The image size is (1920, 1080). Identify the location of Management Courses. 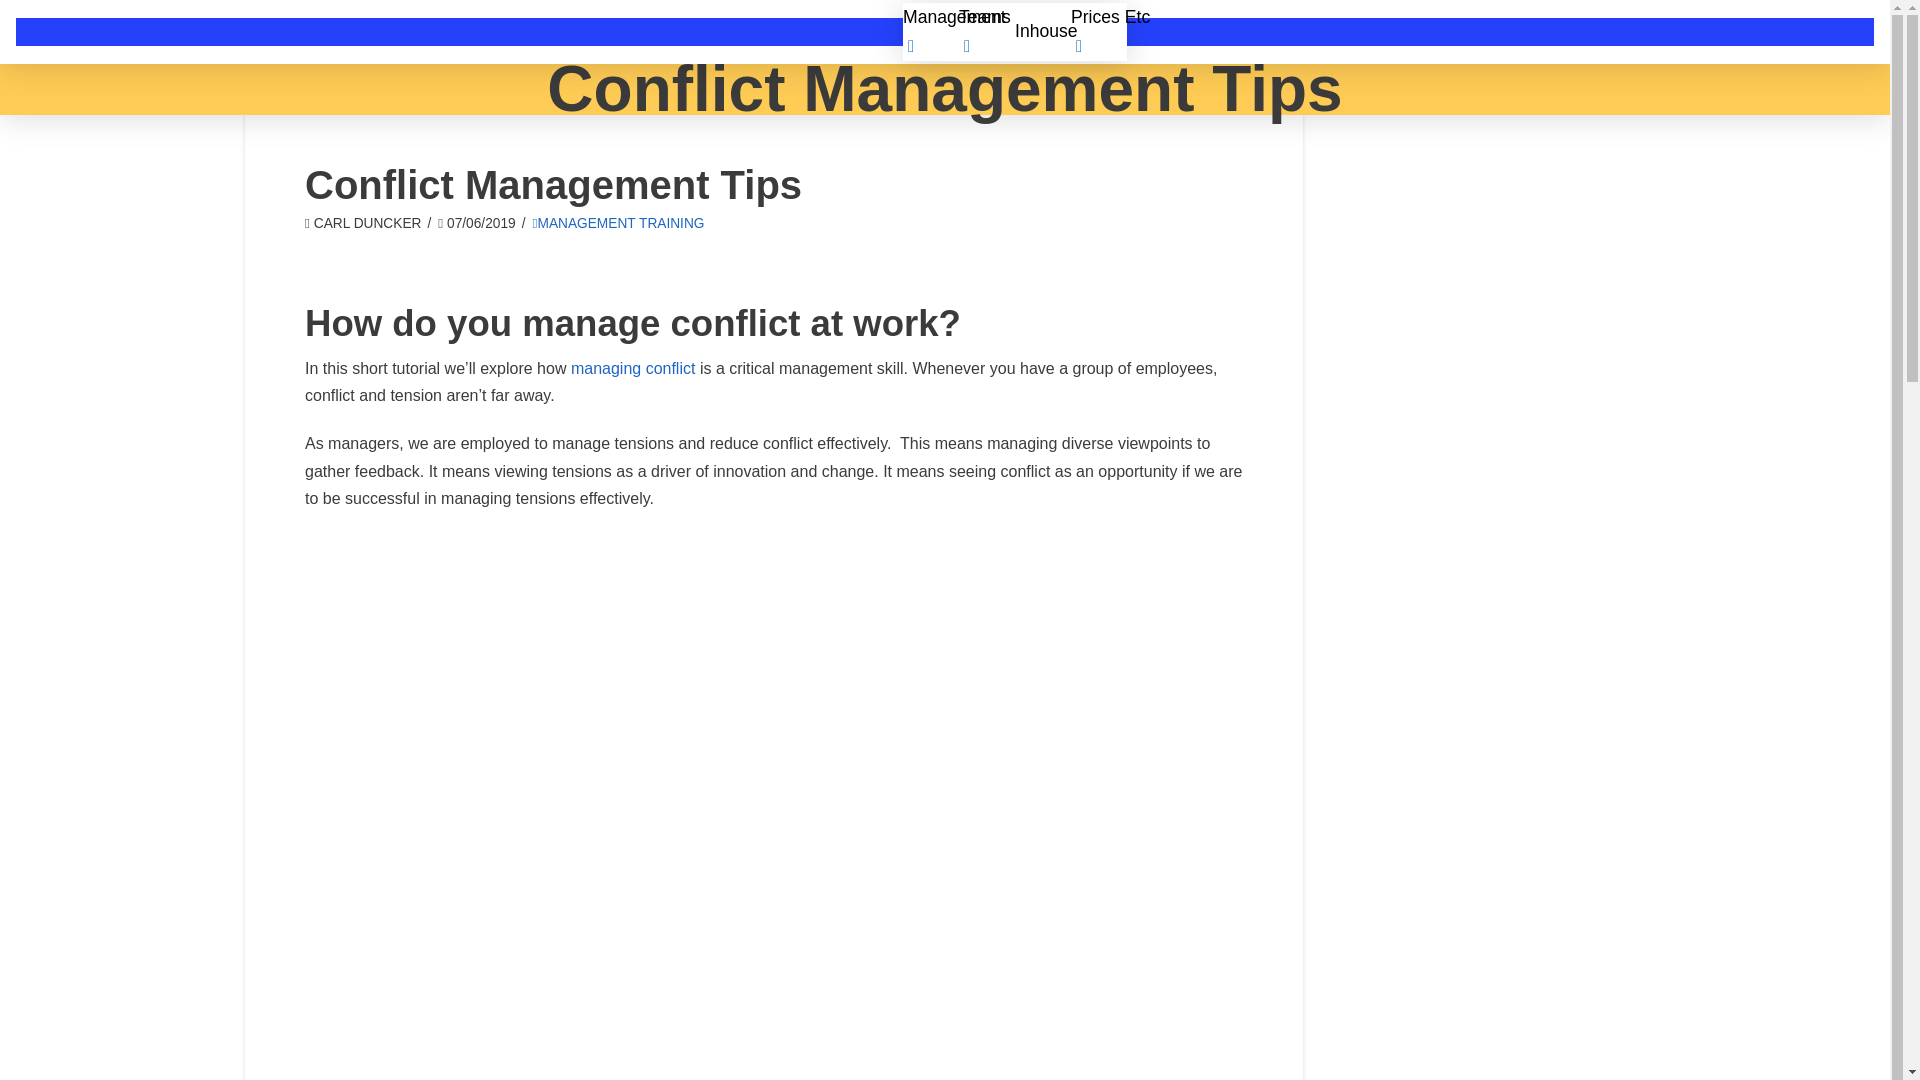
(1052, 32).